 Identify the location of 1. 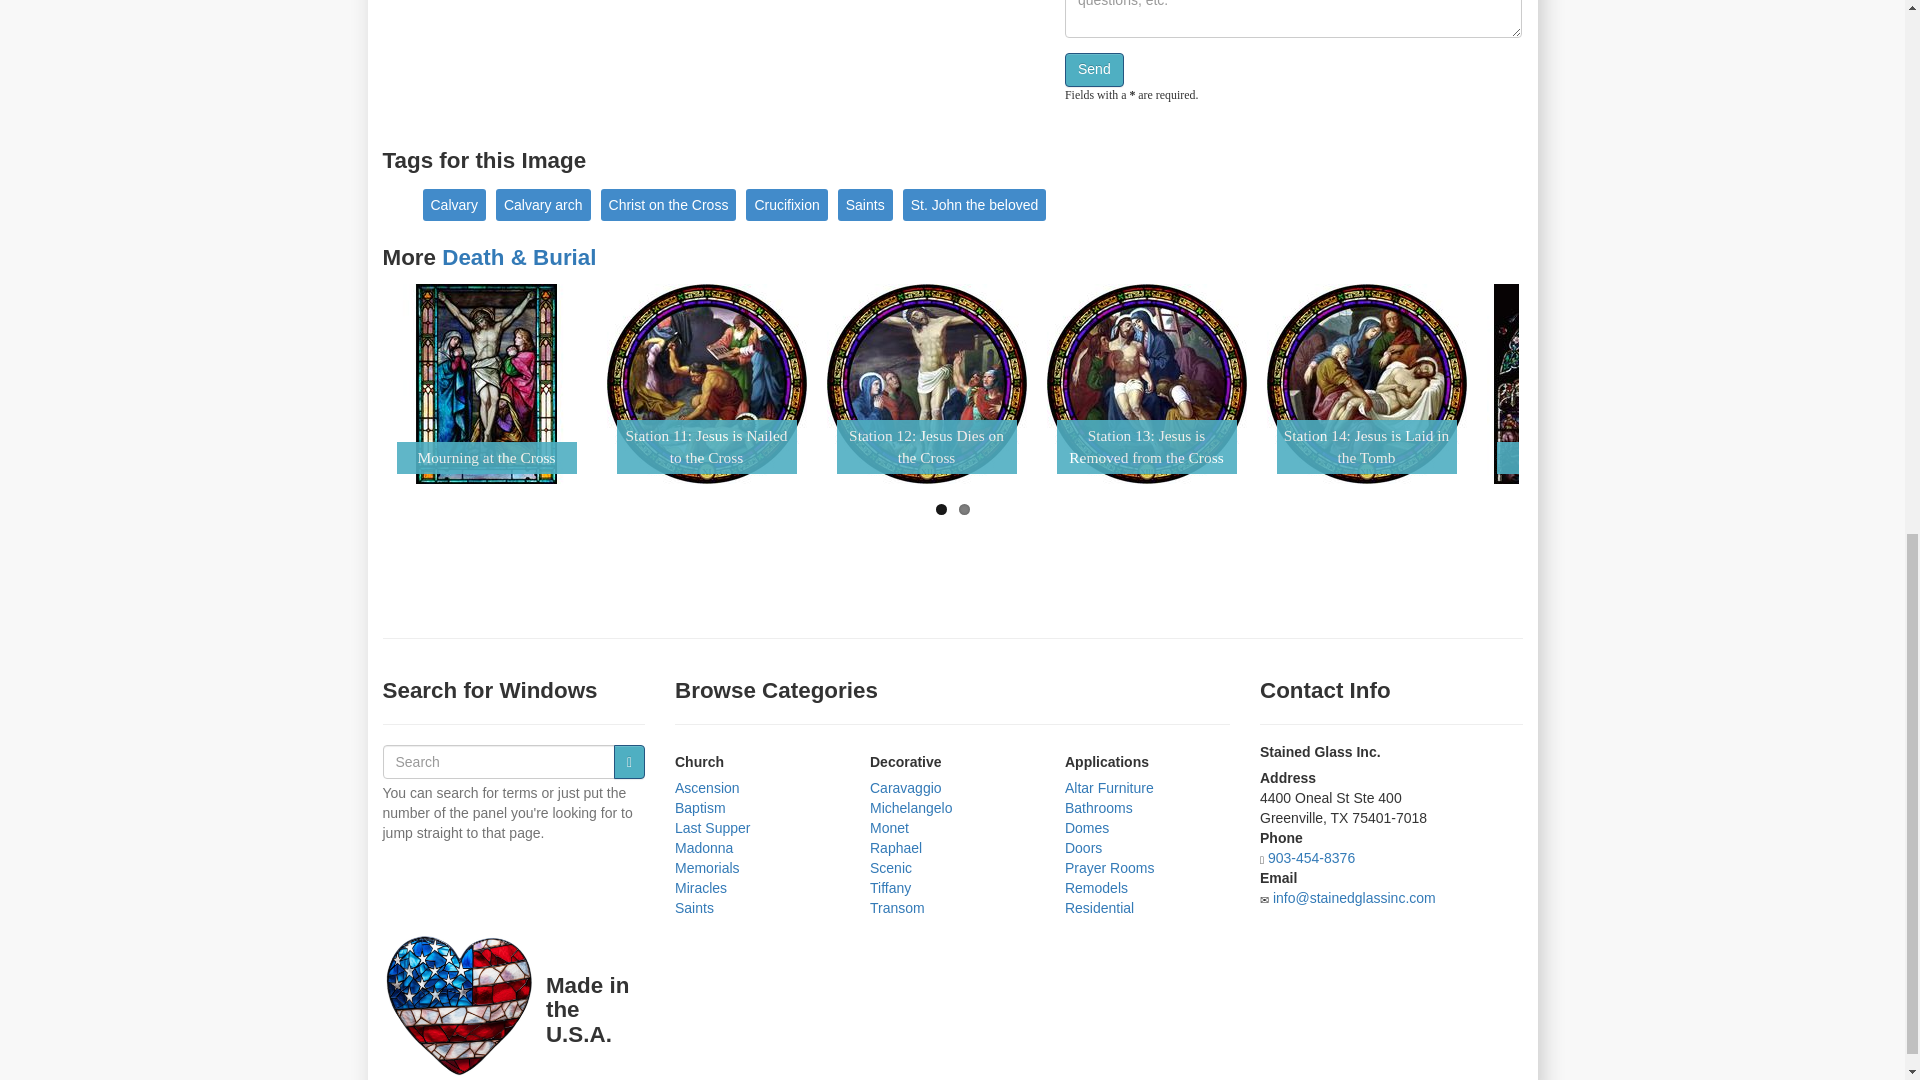
(941, 510).